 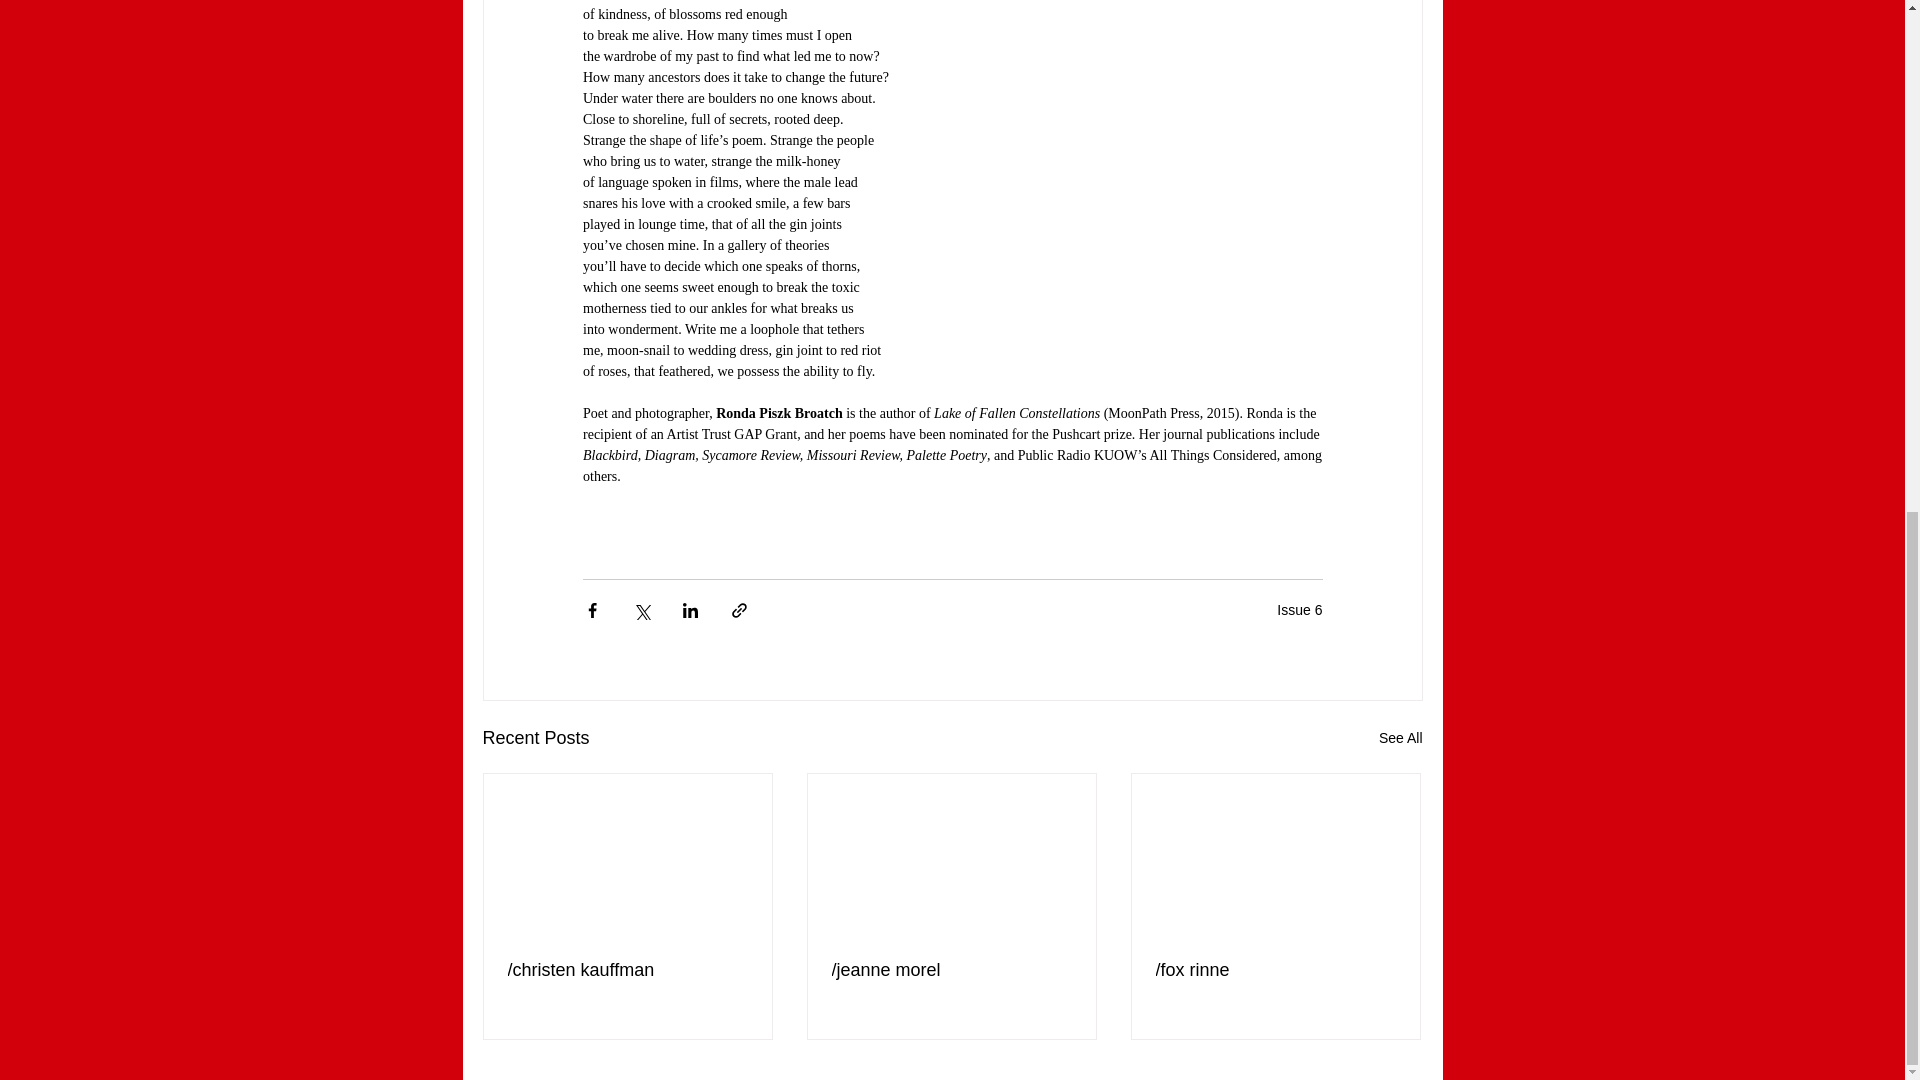 I want to click on Issue 6, so click(x=1299, y=608).